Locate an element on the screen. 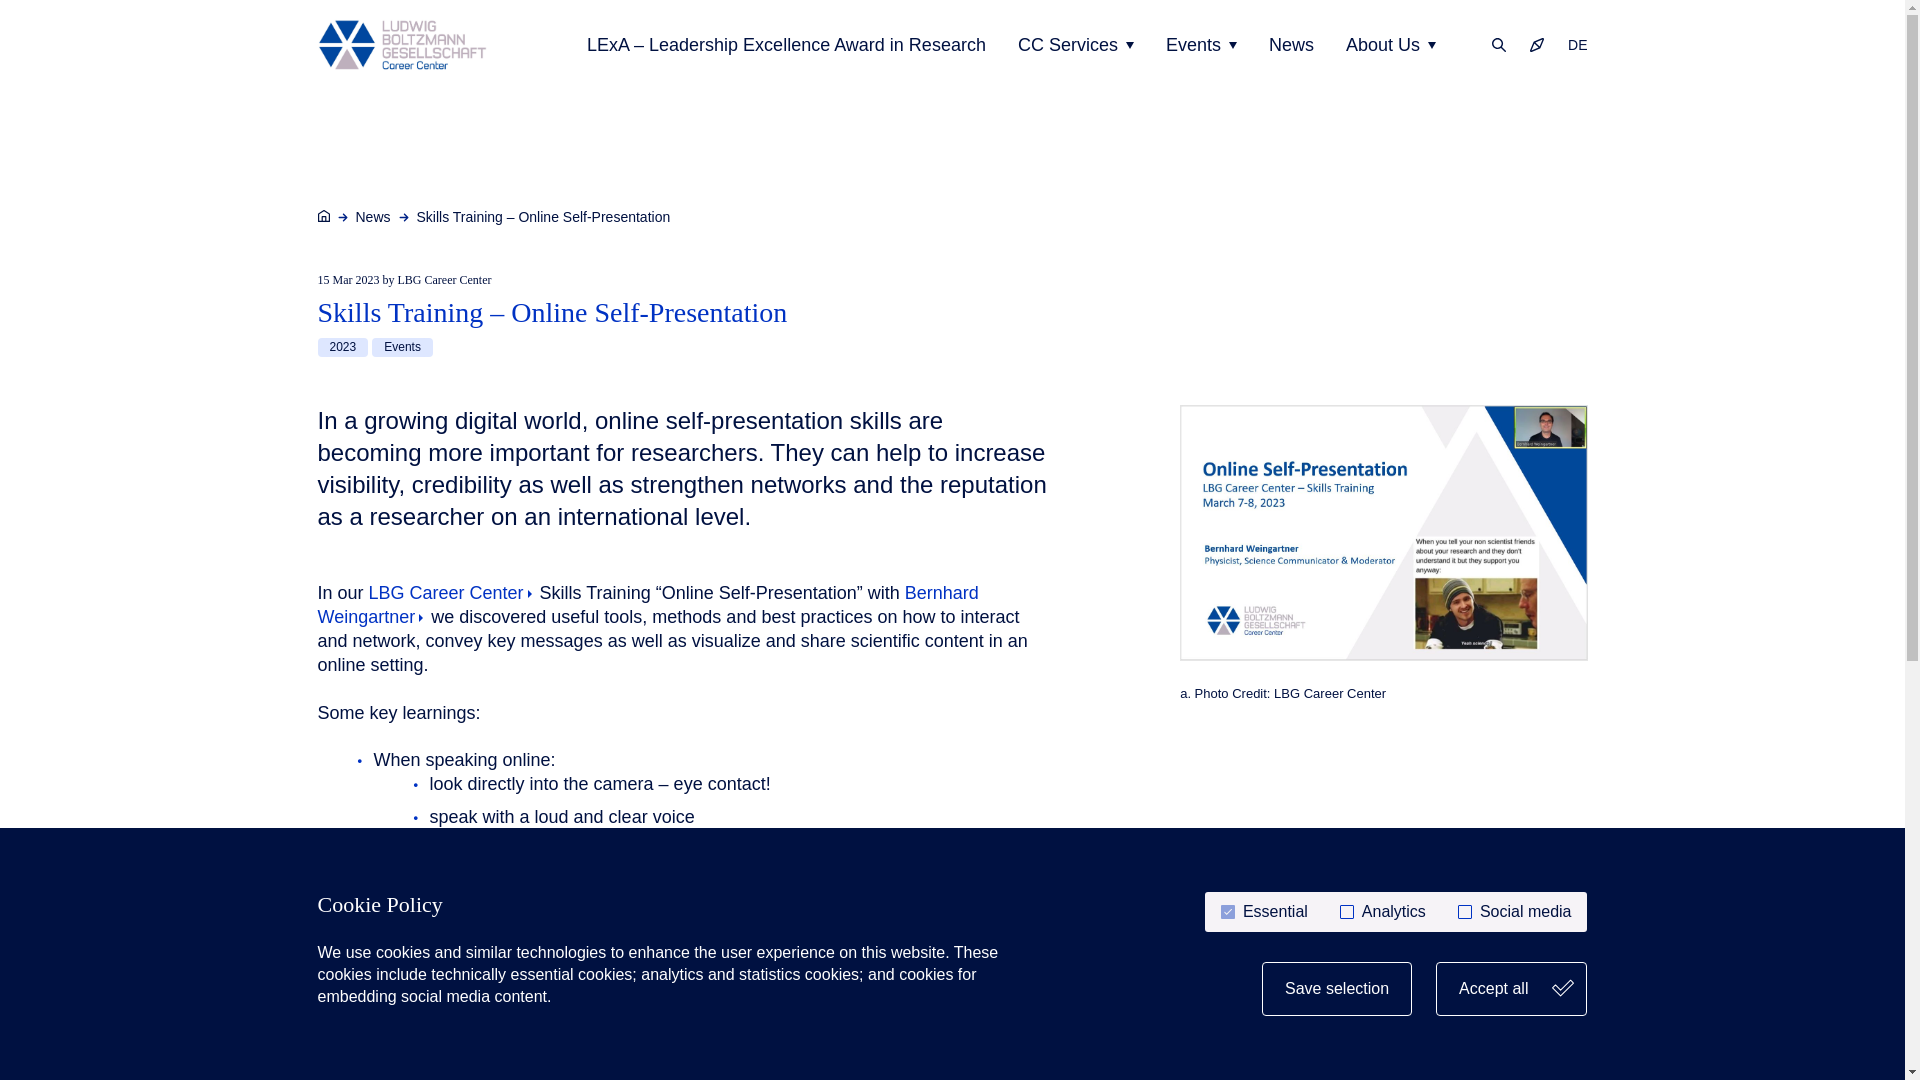  Events is located at coordinates (1200, 45).